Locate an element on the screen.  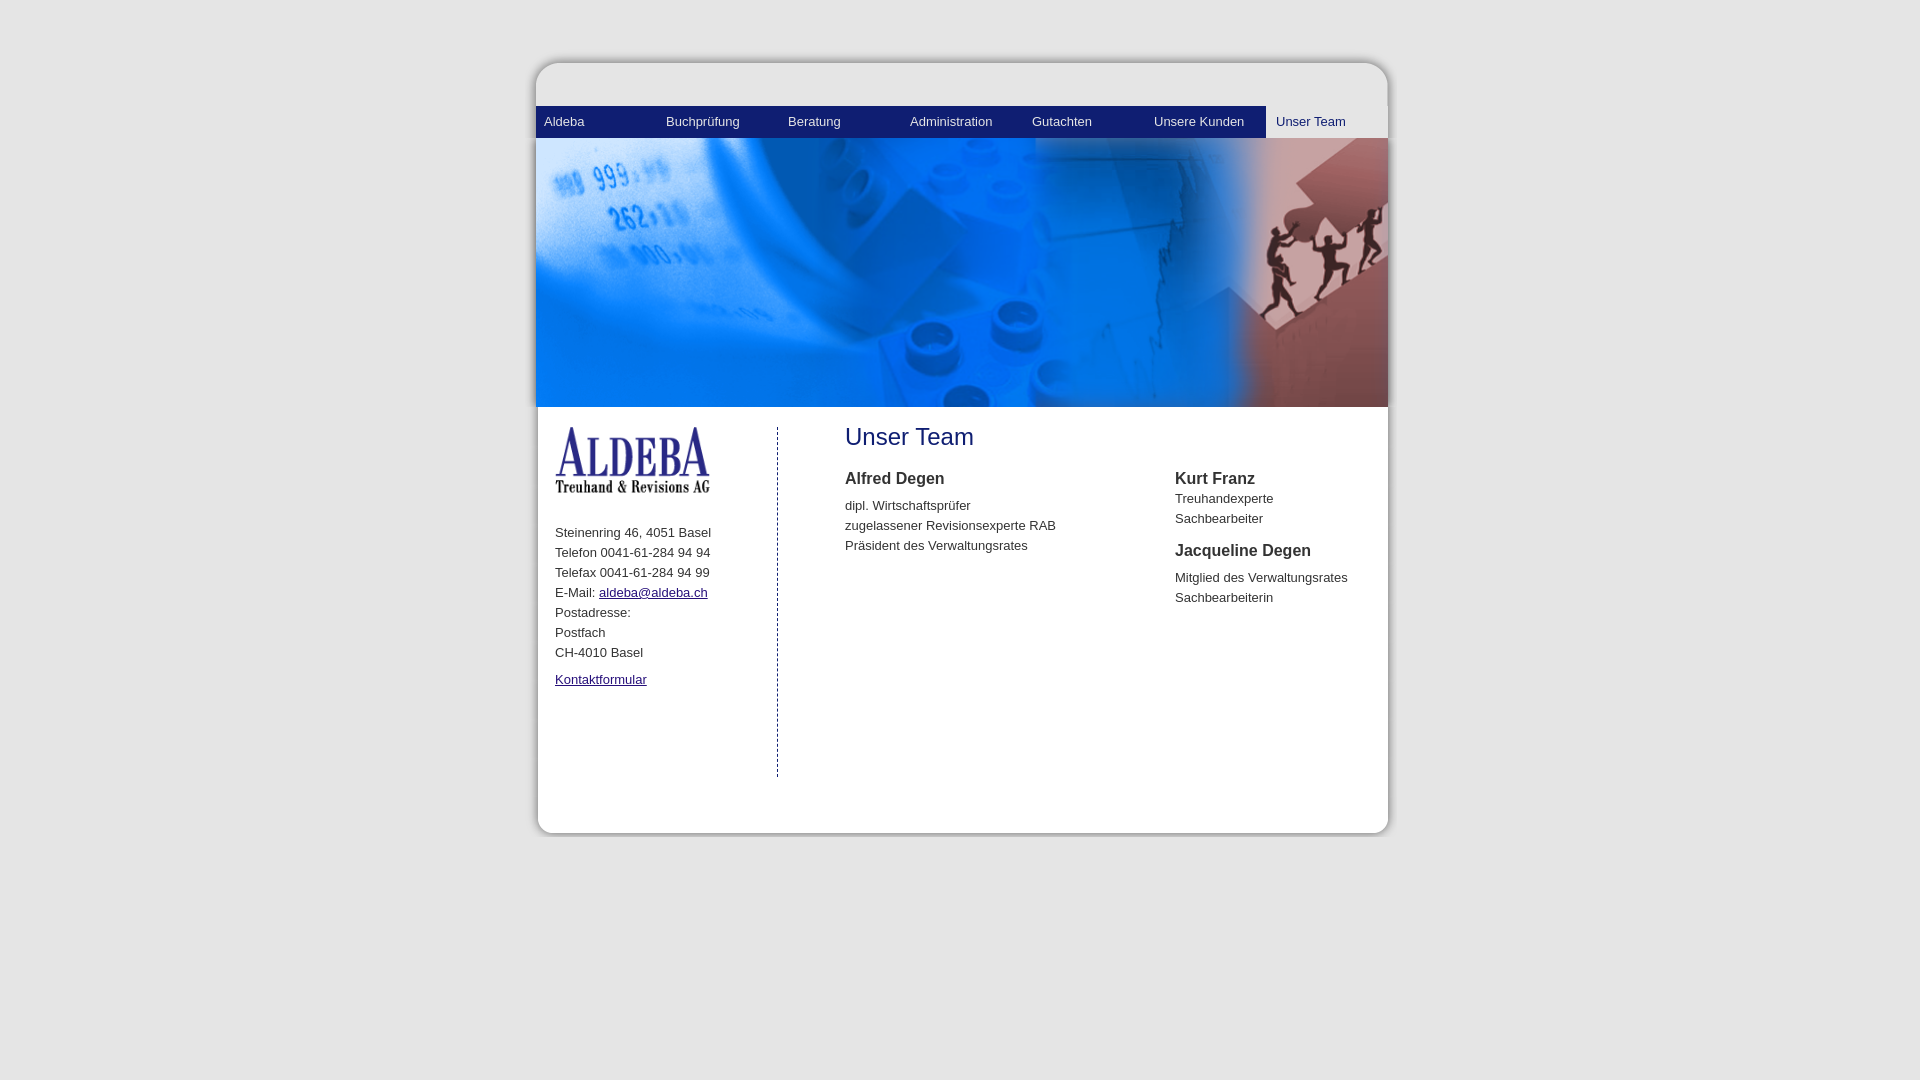
Unsere Kunden is located at coordinates (1205, 122).